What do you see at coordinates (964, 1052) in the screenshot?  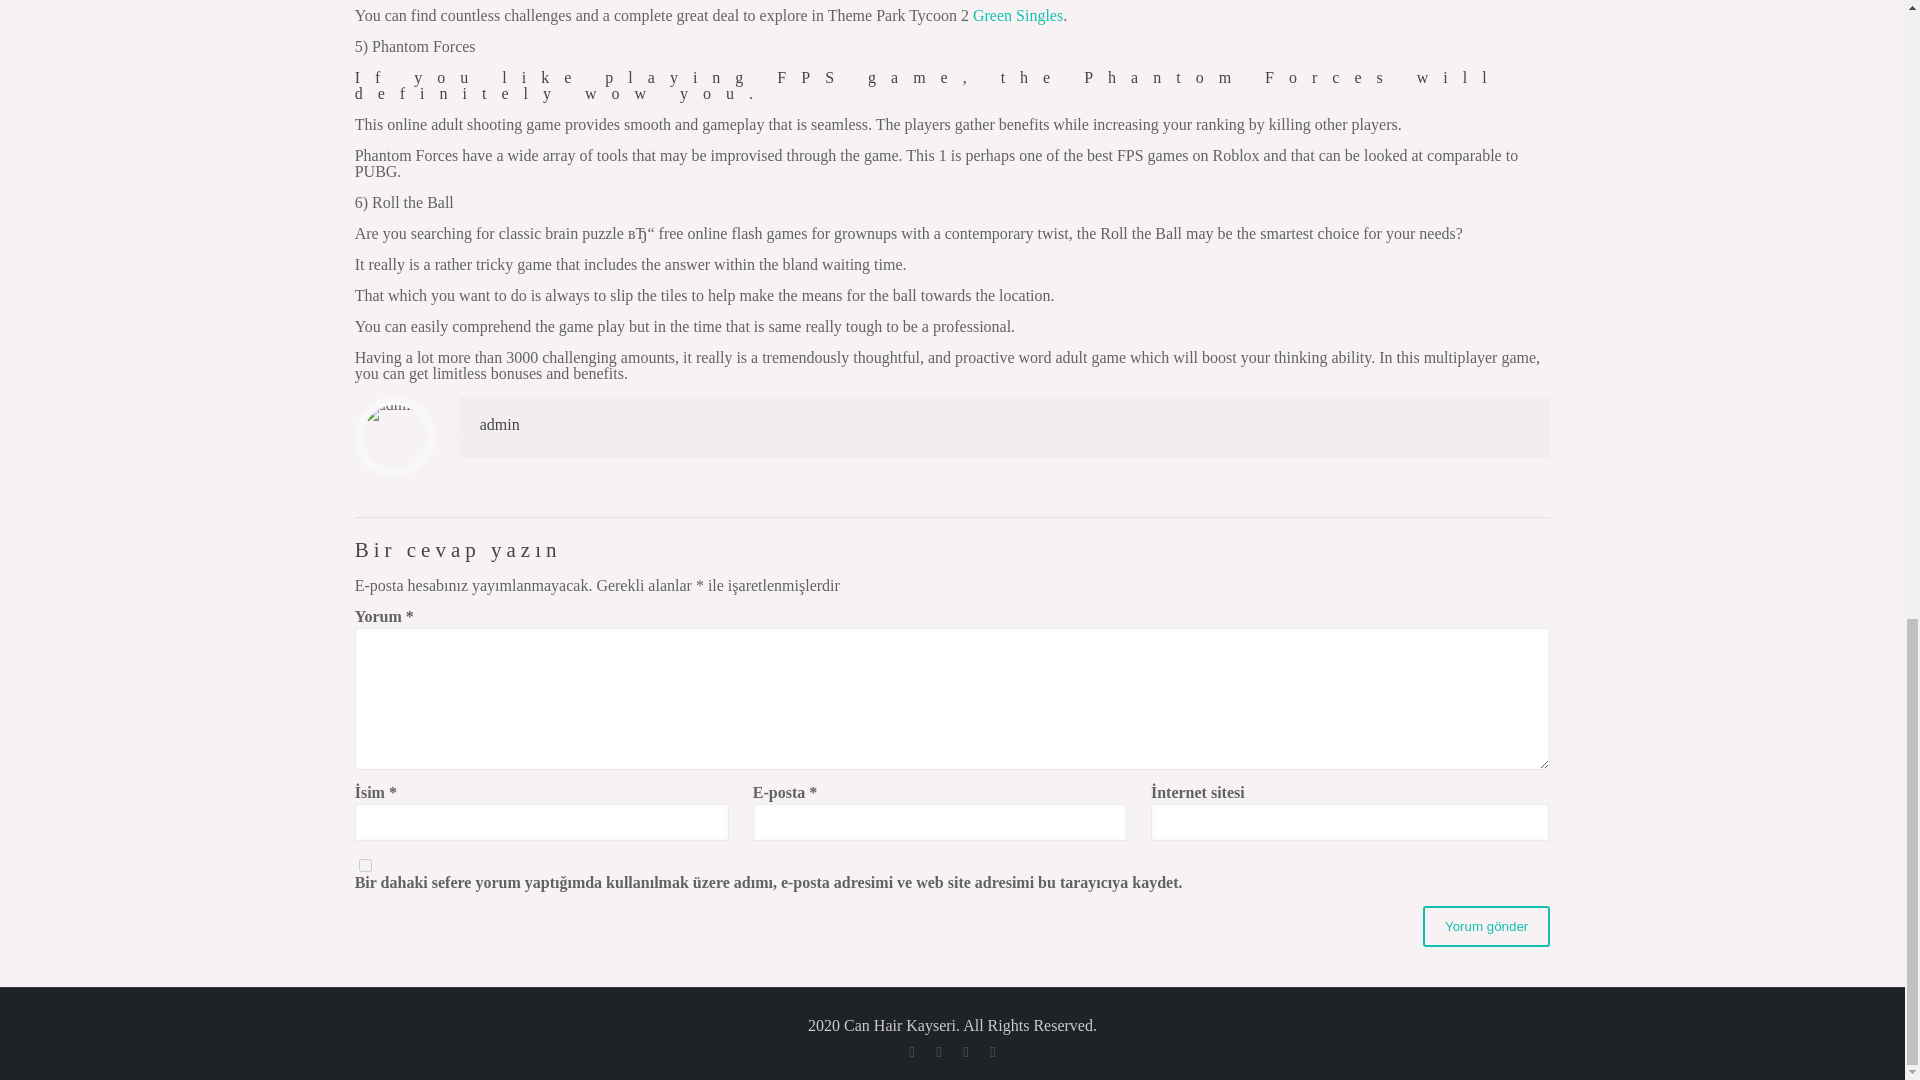 I see `Twitter` at bounding box center [964, 1052].